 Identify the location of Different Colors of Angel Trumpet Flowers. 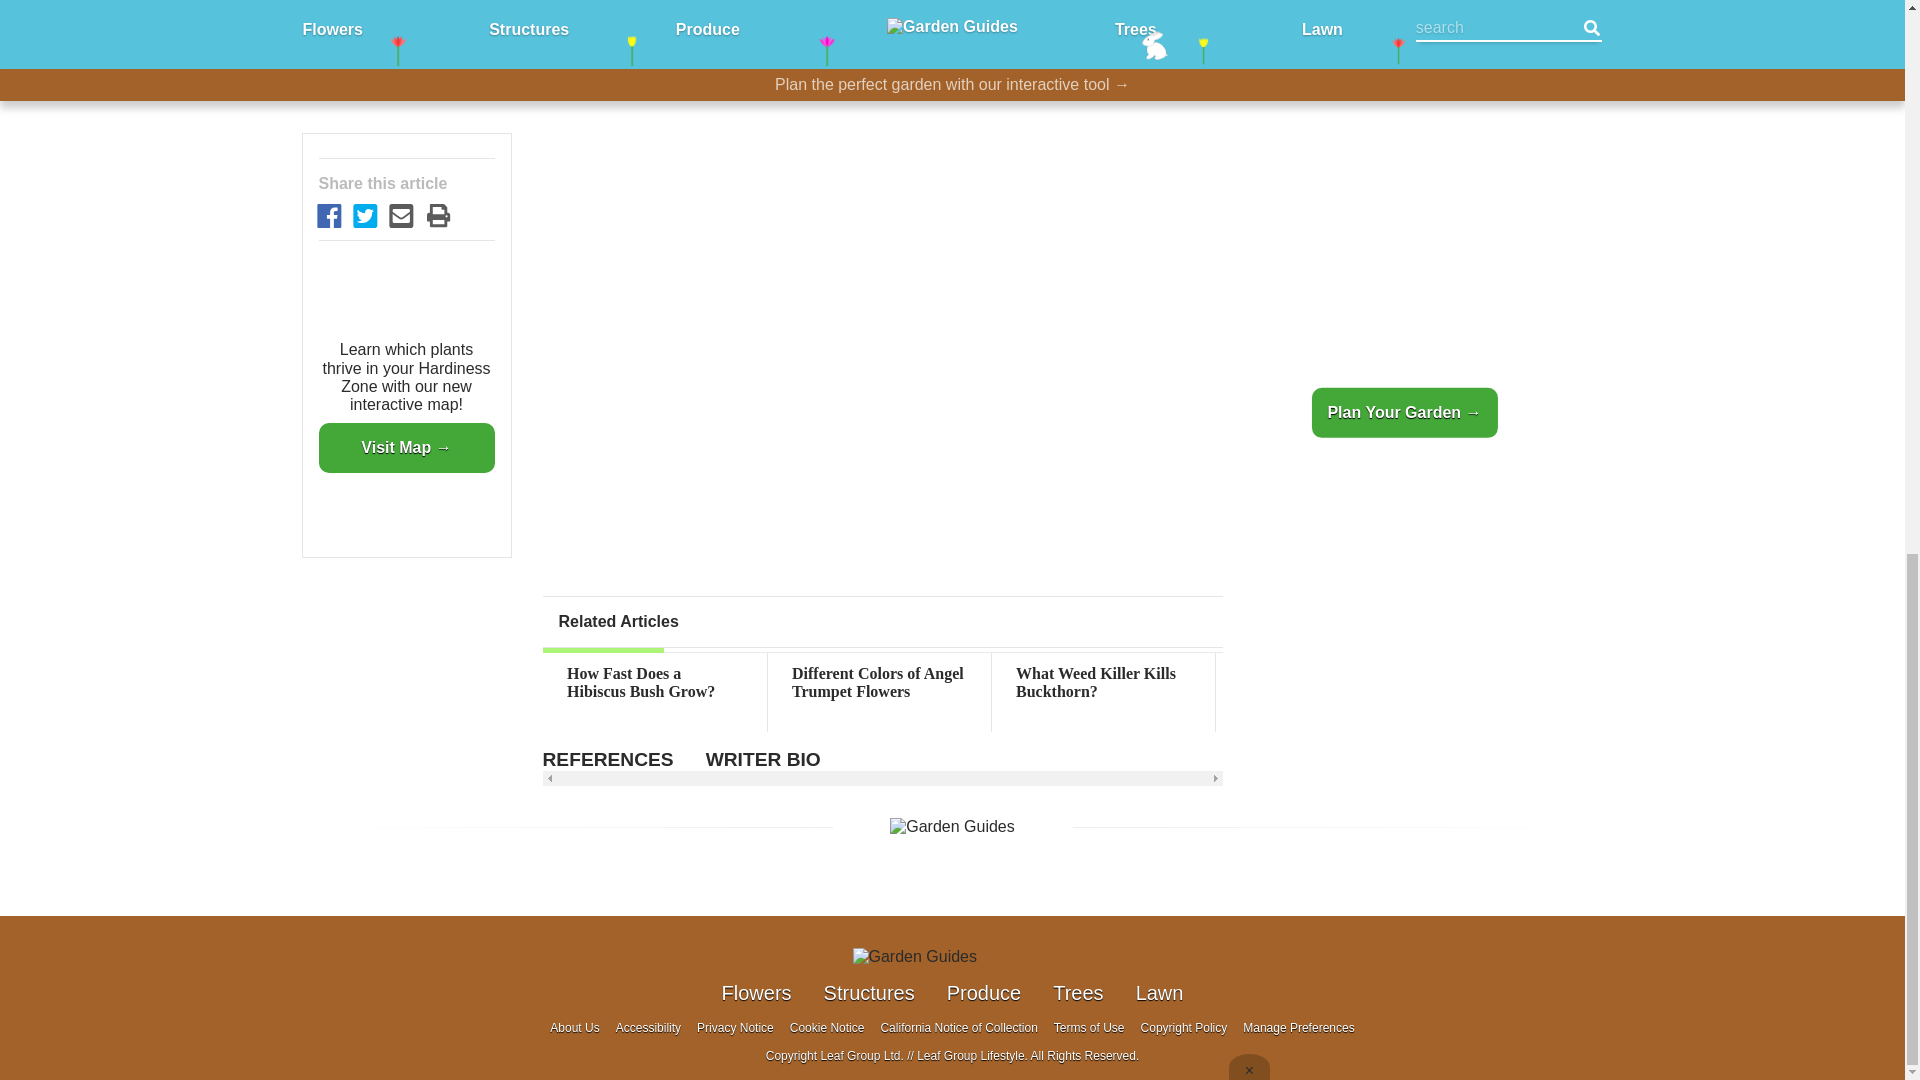
(879, 683).